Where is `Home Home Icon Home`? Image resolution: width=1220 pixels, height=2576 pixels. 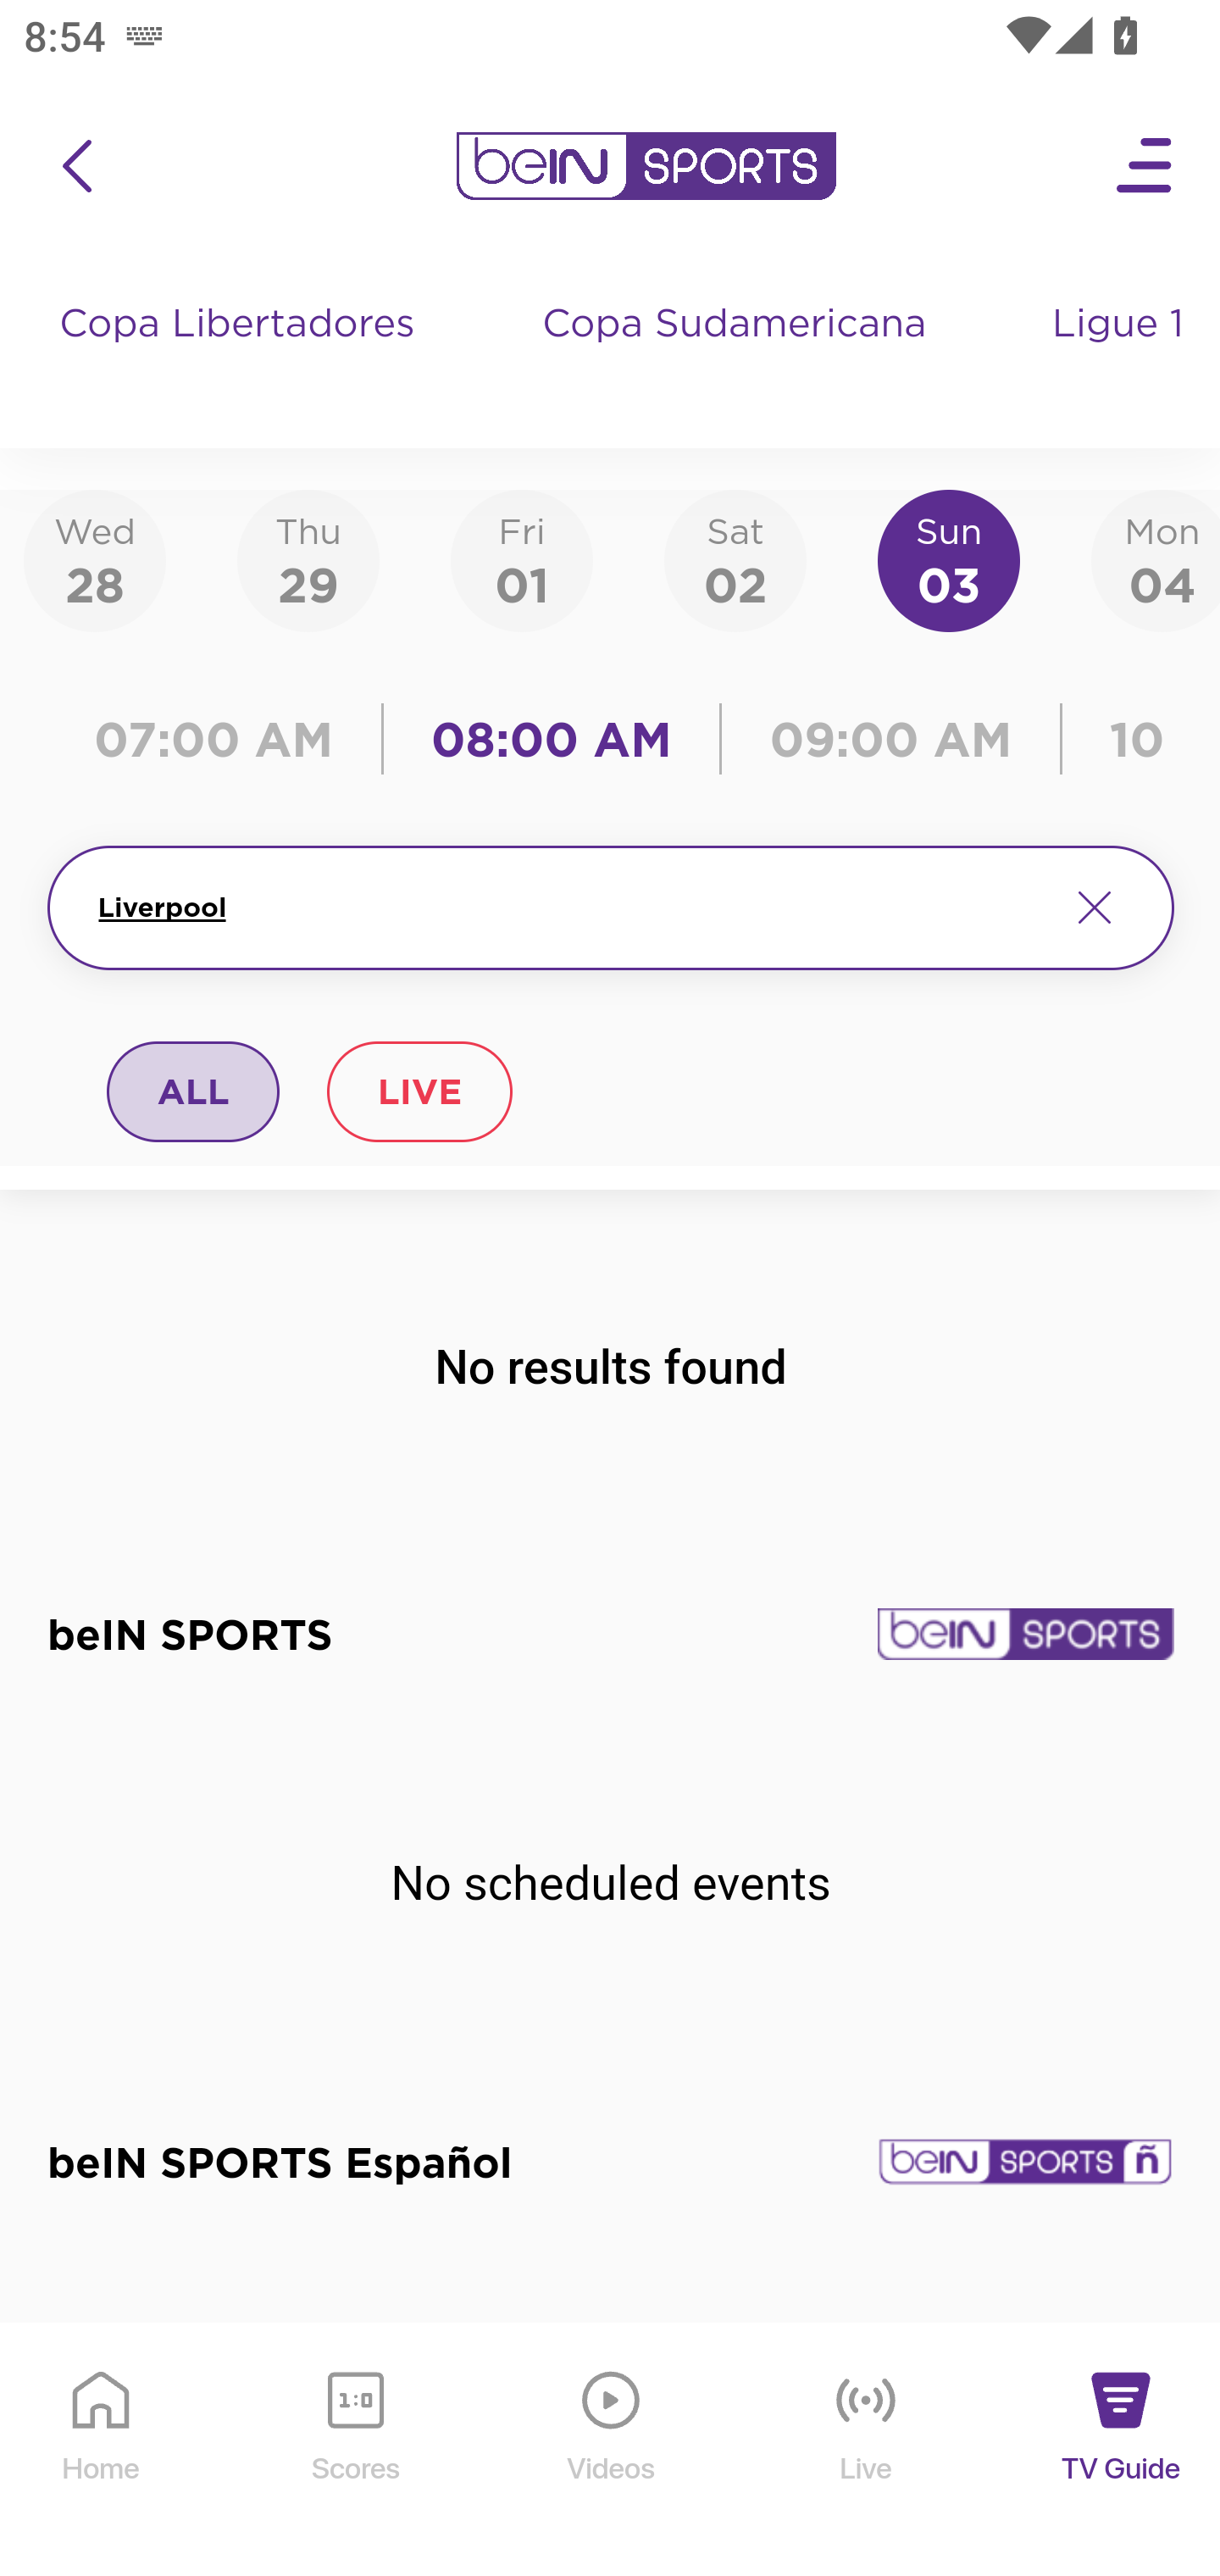 Home Home Icon Home is located at coordinates (102, 2451).